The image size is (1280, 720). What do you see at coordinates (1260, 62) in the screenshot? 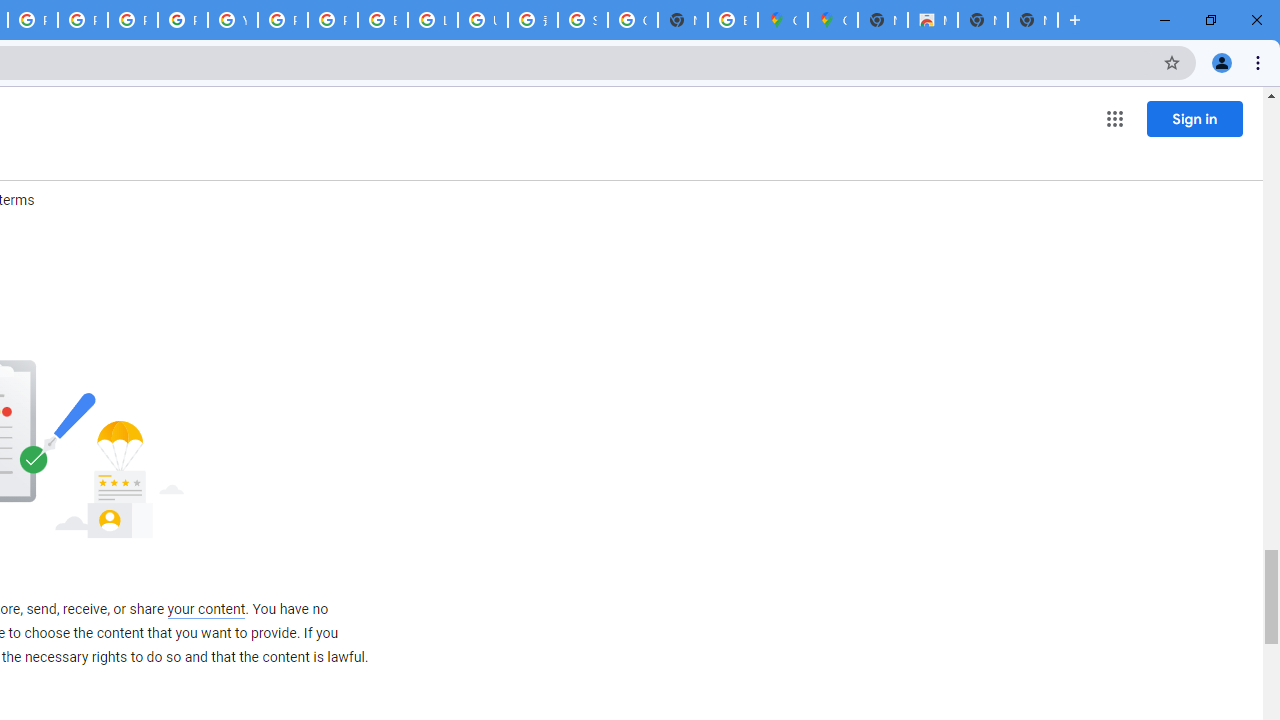
I see `Chrome` at bounding box center [1260, 62].